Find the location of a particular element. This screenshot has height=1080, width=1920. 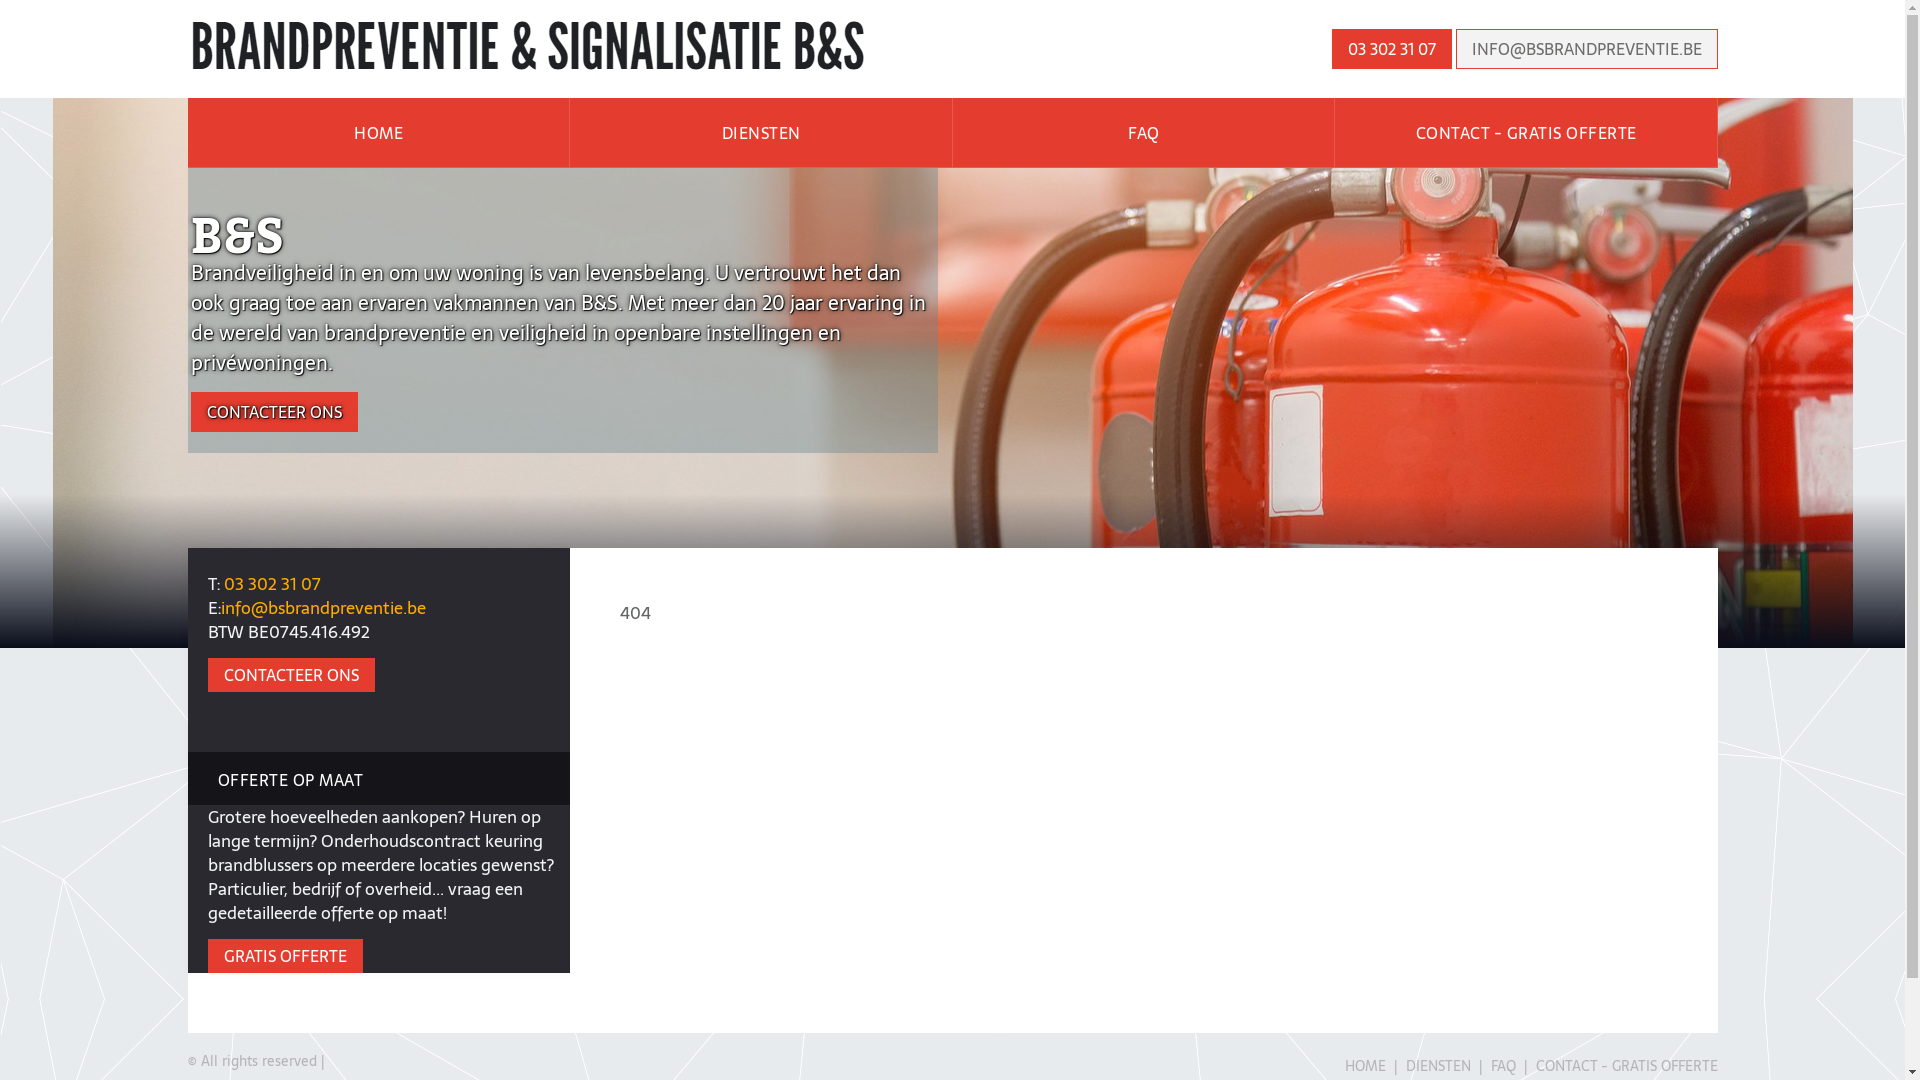

03 302 31 07 is located at coordinates (1392, 49).